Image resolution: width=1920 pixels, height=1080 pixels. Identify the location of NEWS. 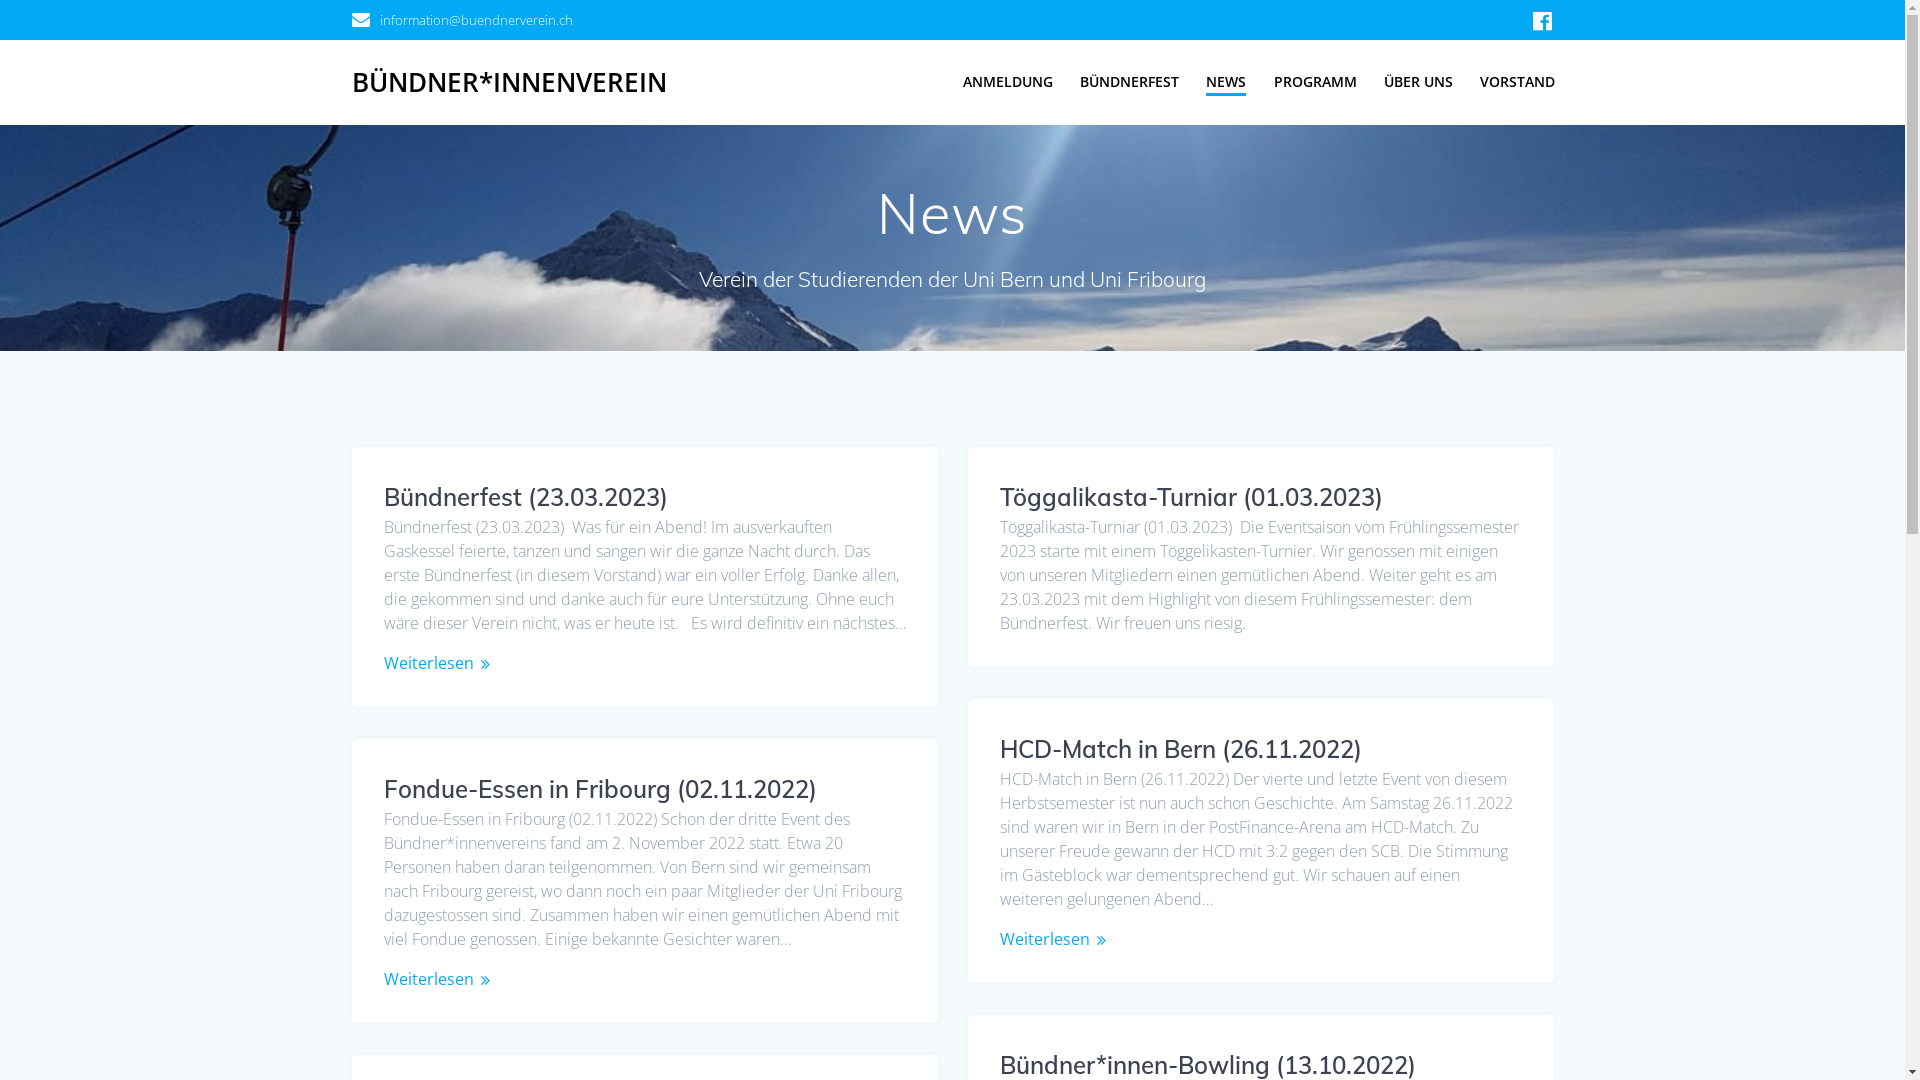
(1226, 83).